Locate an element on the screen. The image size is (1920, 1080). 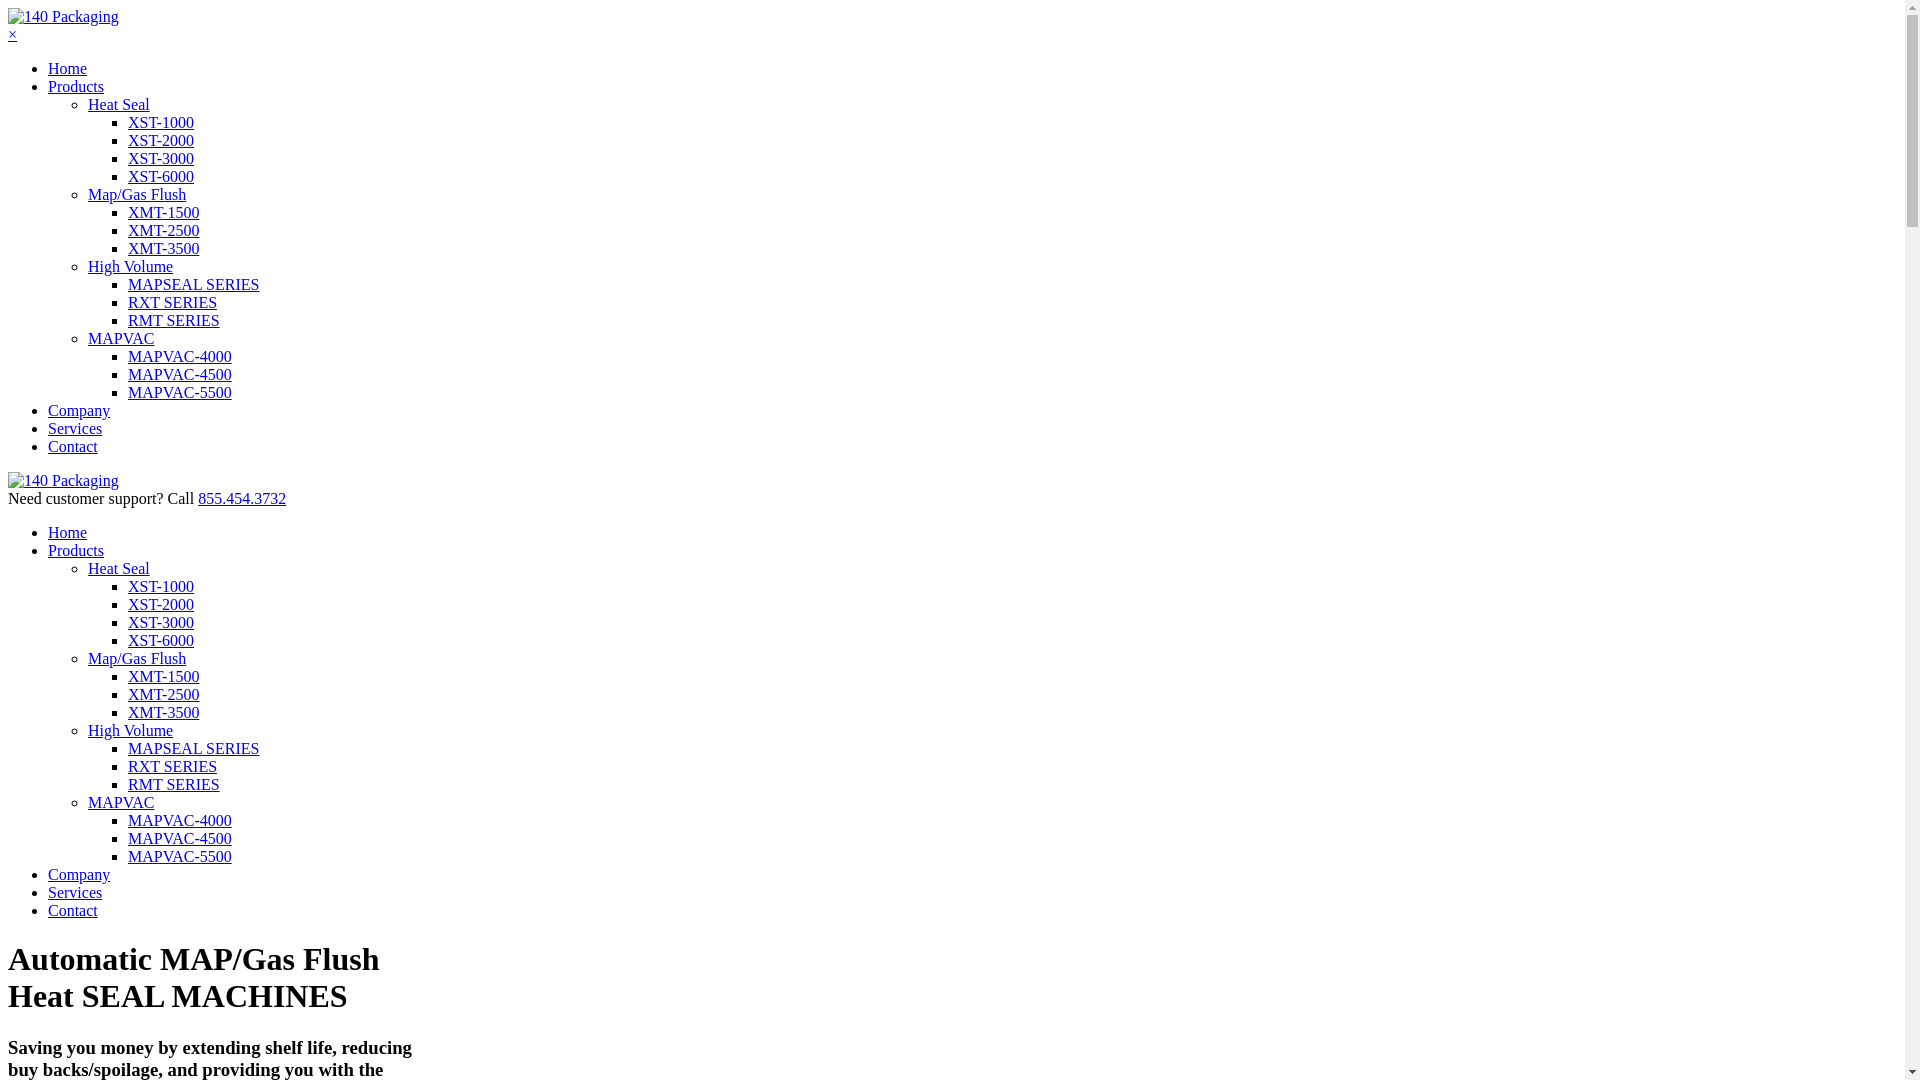
Contact is located at coordinates (73, 910).